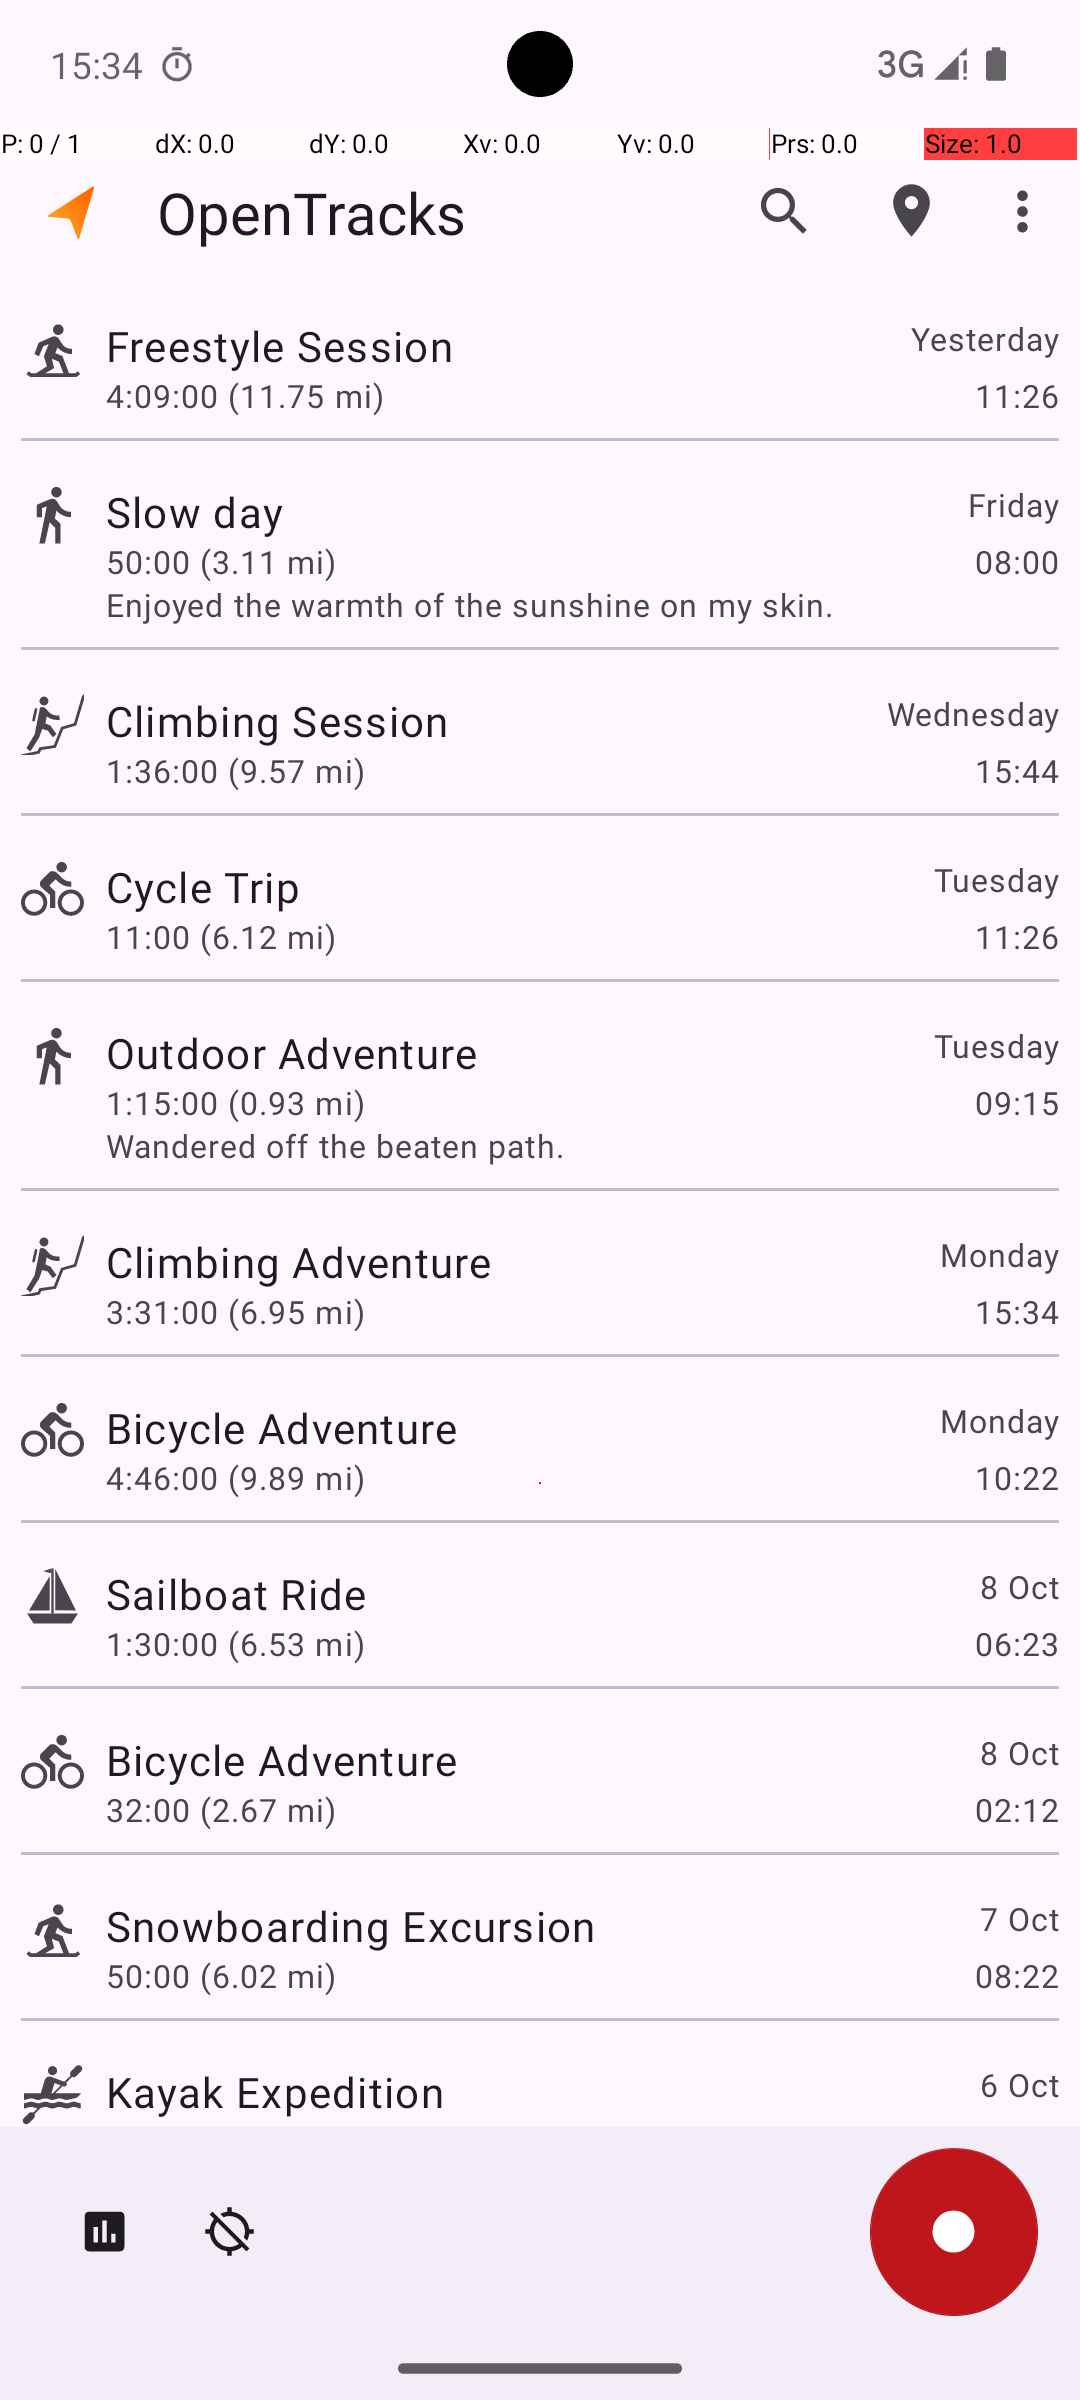 This screenshot has width=1080, height=2400. What do you see at coordinates (1016, 2142) in the screenshot?
I see `18:07` at bounding box center [1016, 2142].